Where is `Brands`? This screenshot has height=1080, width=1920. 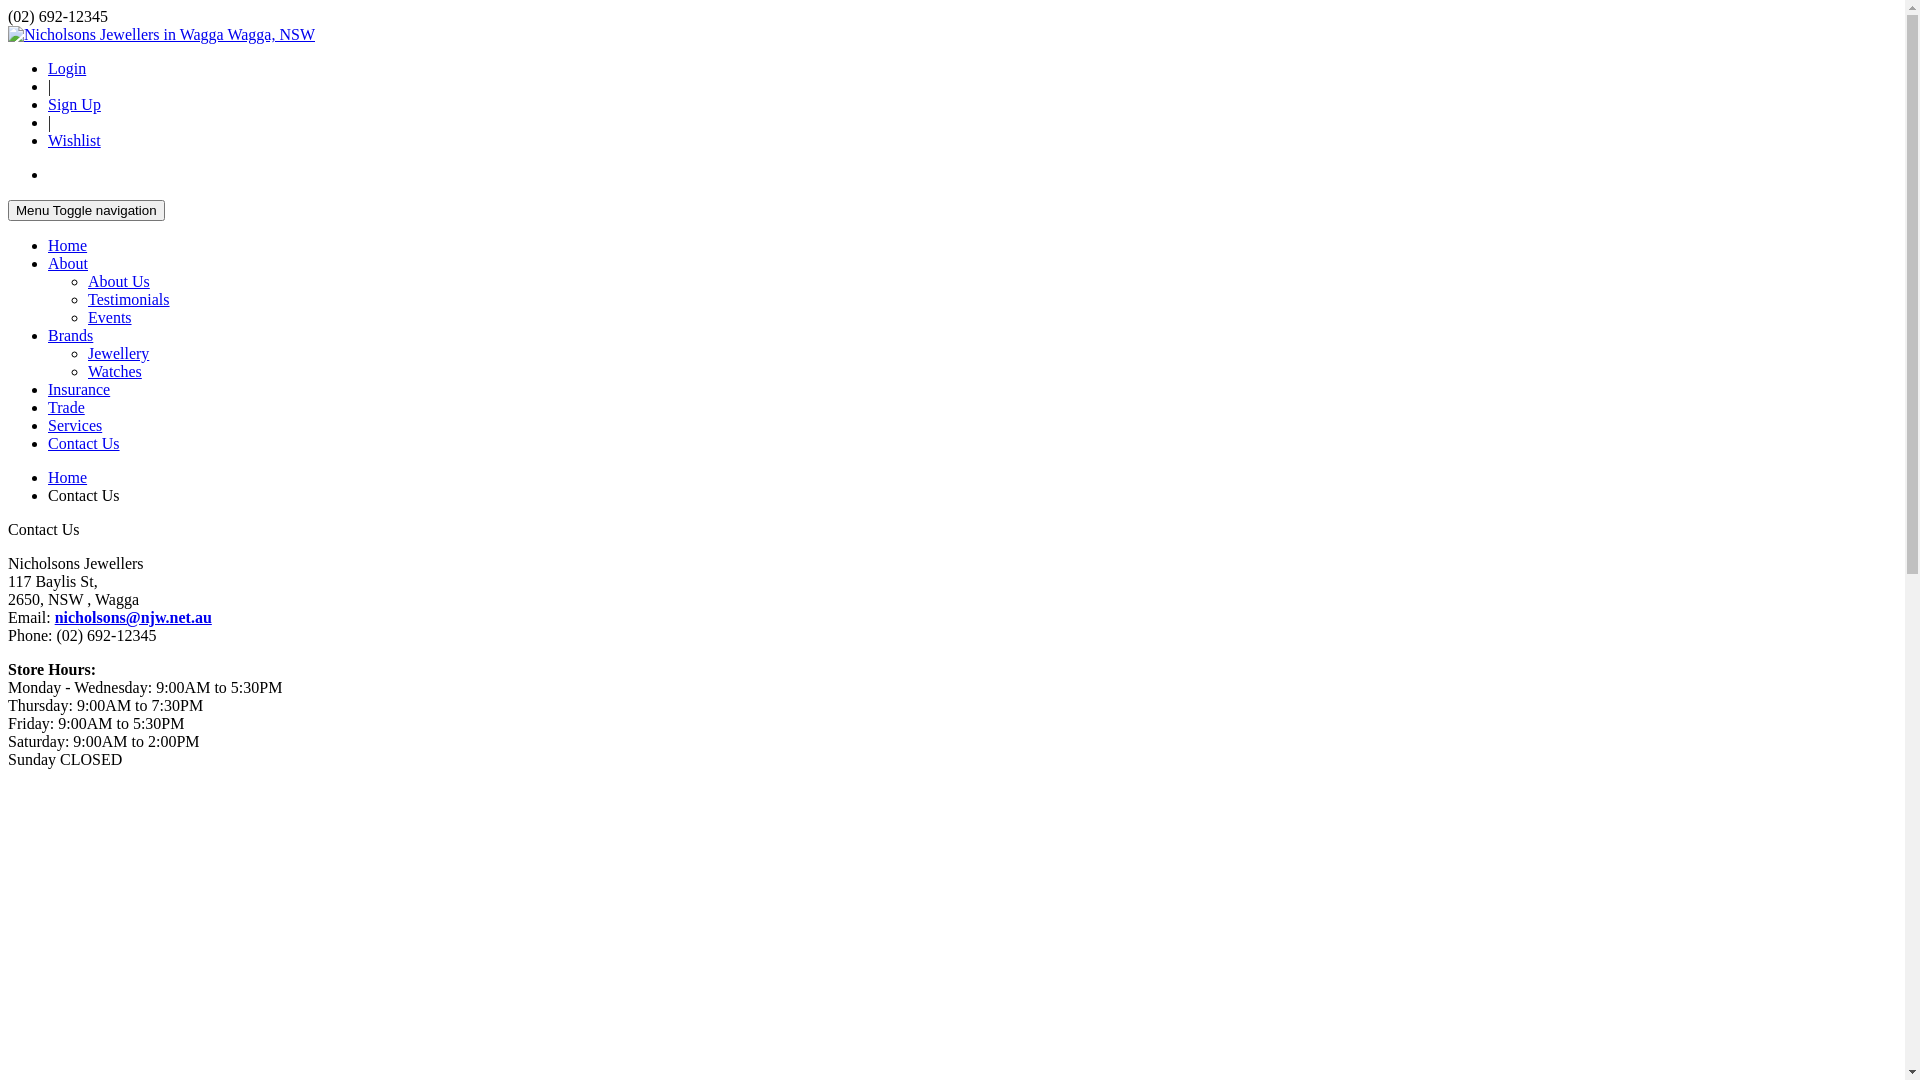
Brands is located at coordinates (70, 336).